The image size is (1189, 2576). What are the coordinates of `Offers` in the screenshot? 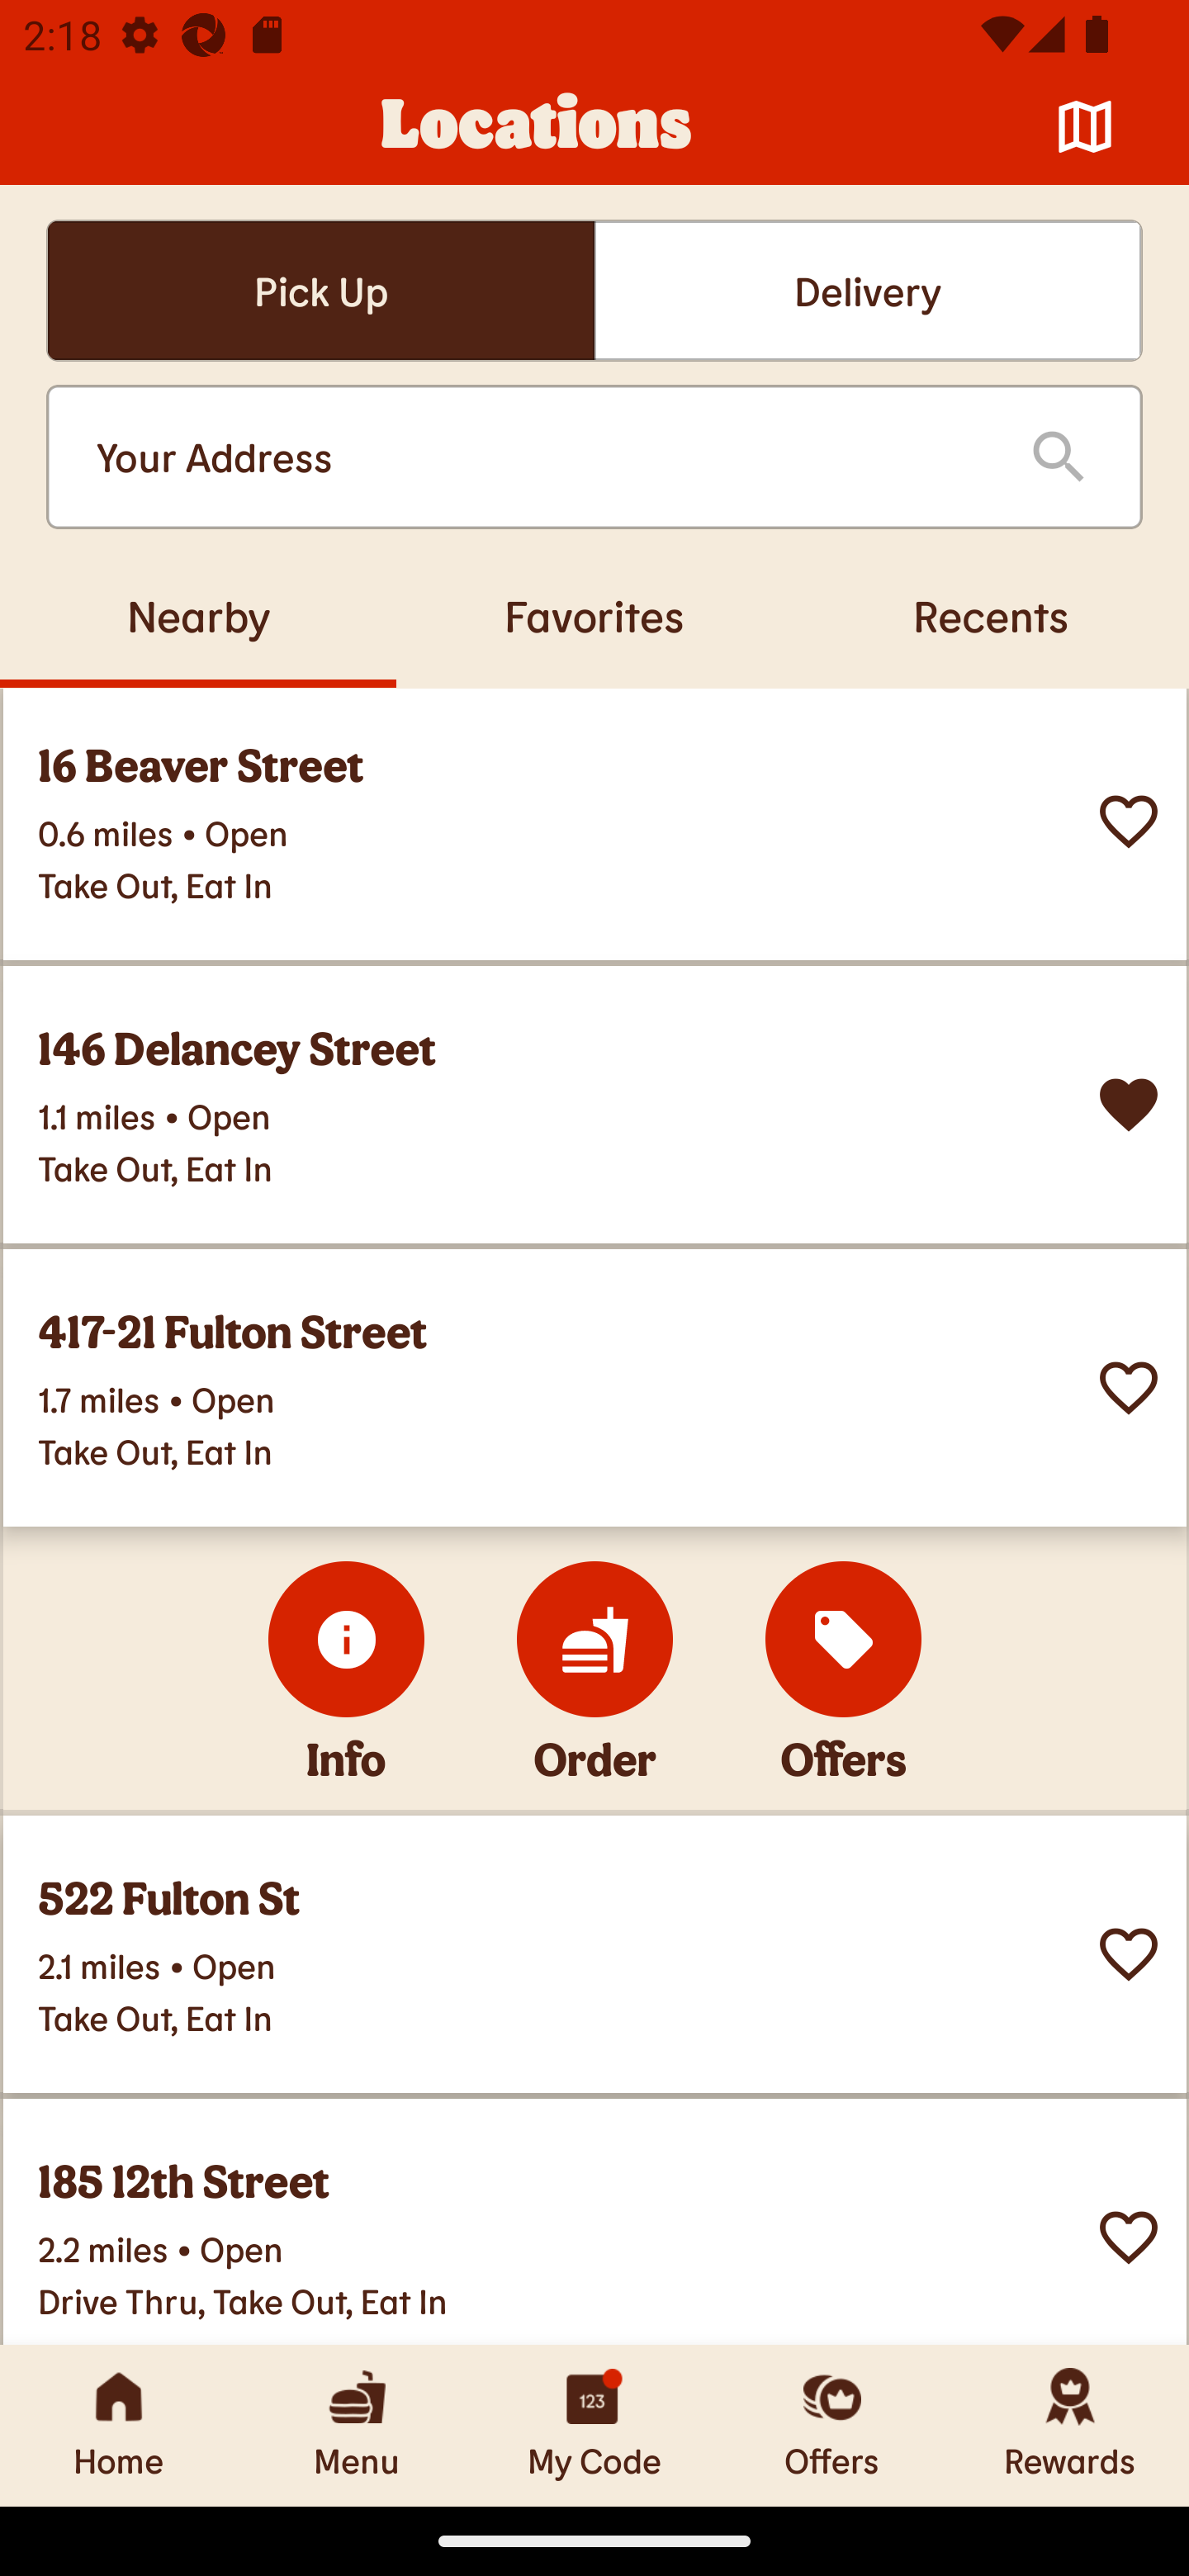 It's located at (832, 2425).